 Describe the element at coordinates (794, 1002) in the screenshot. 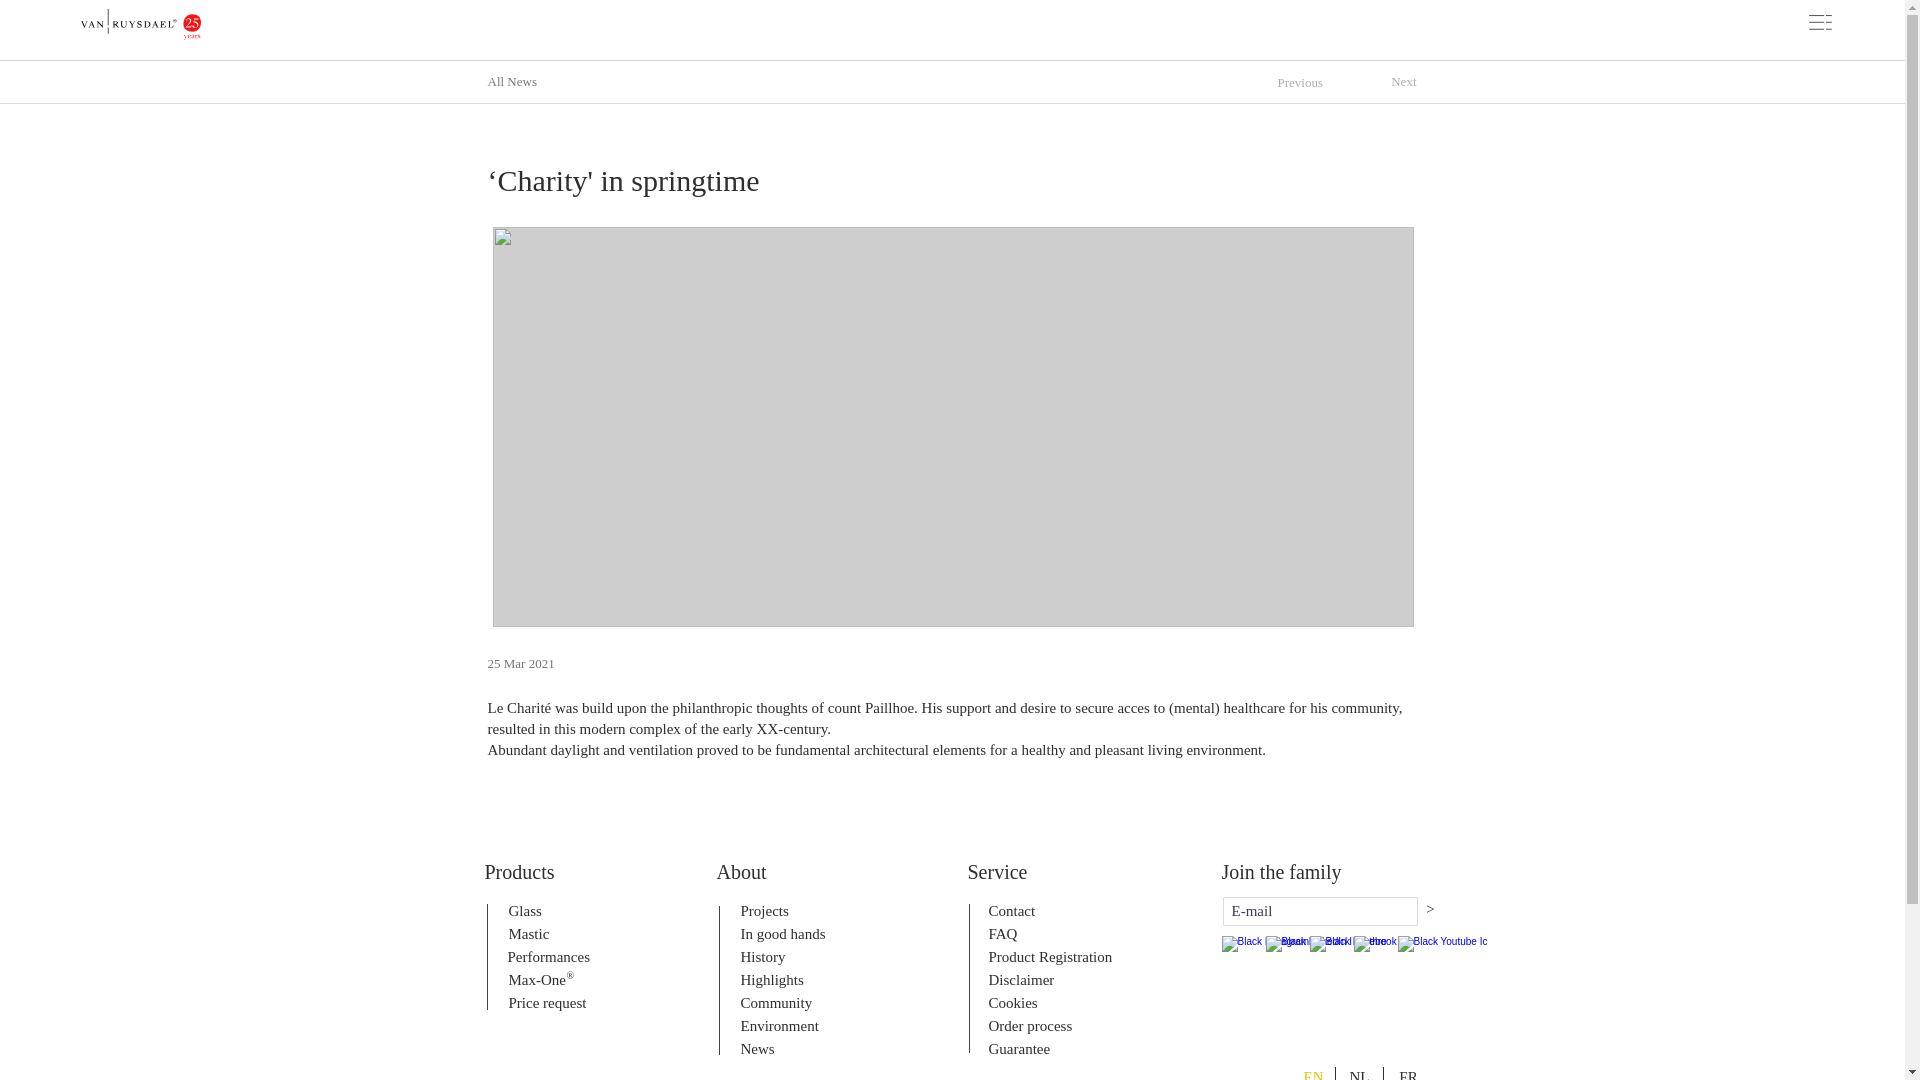

I see `Community` at that location.